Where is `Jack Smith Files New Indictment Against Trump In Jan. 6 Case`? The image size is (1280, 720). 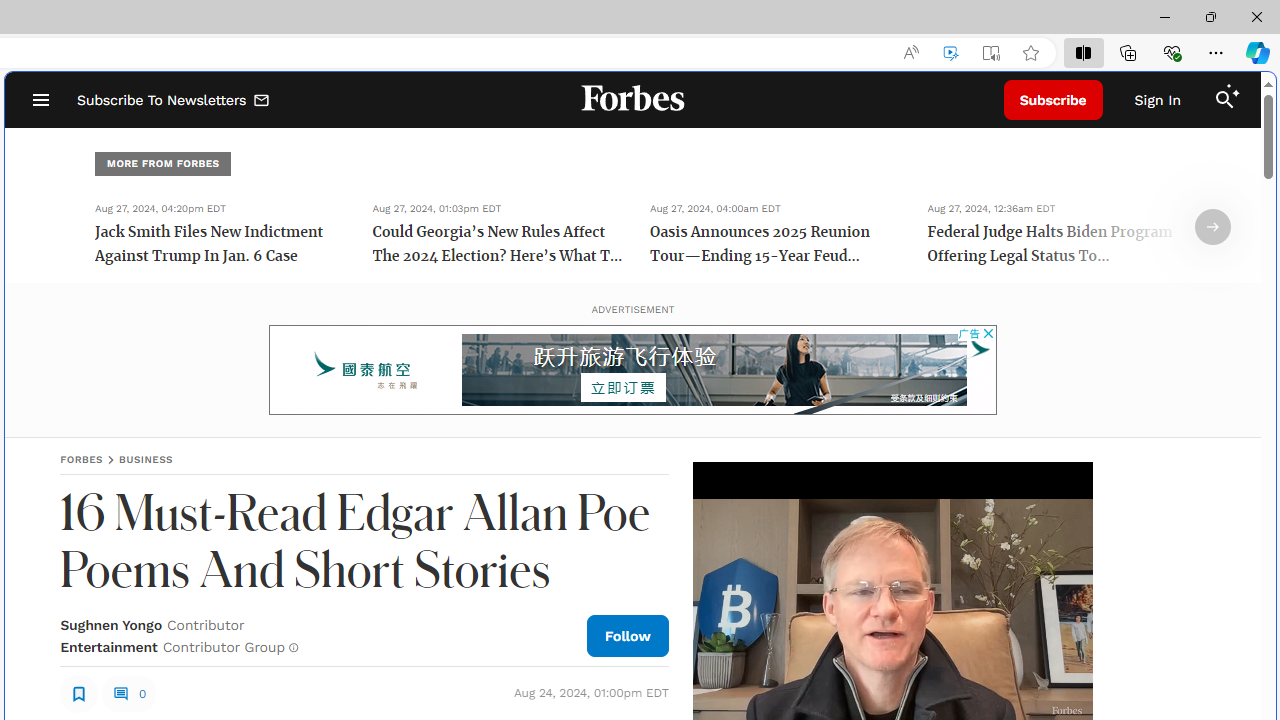 Jack Smith Files New Indictment Against Trump In Jan. 6 Case is located at coordinates (220, 246).